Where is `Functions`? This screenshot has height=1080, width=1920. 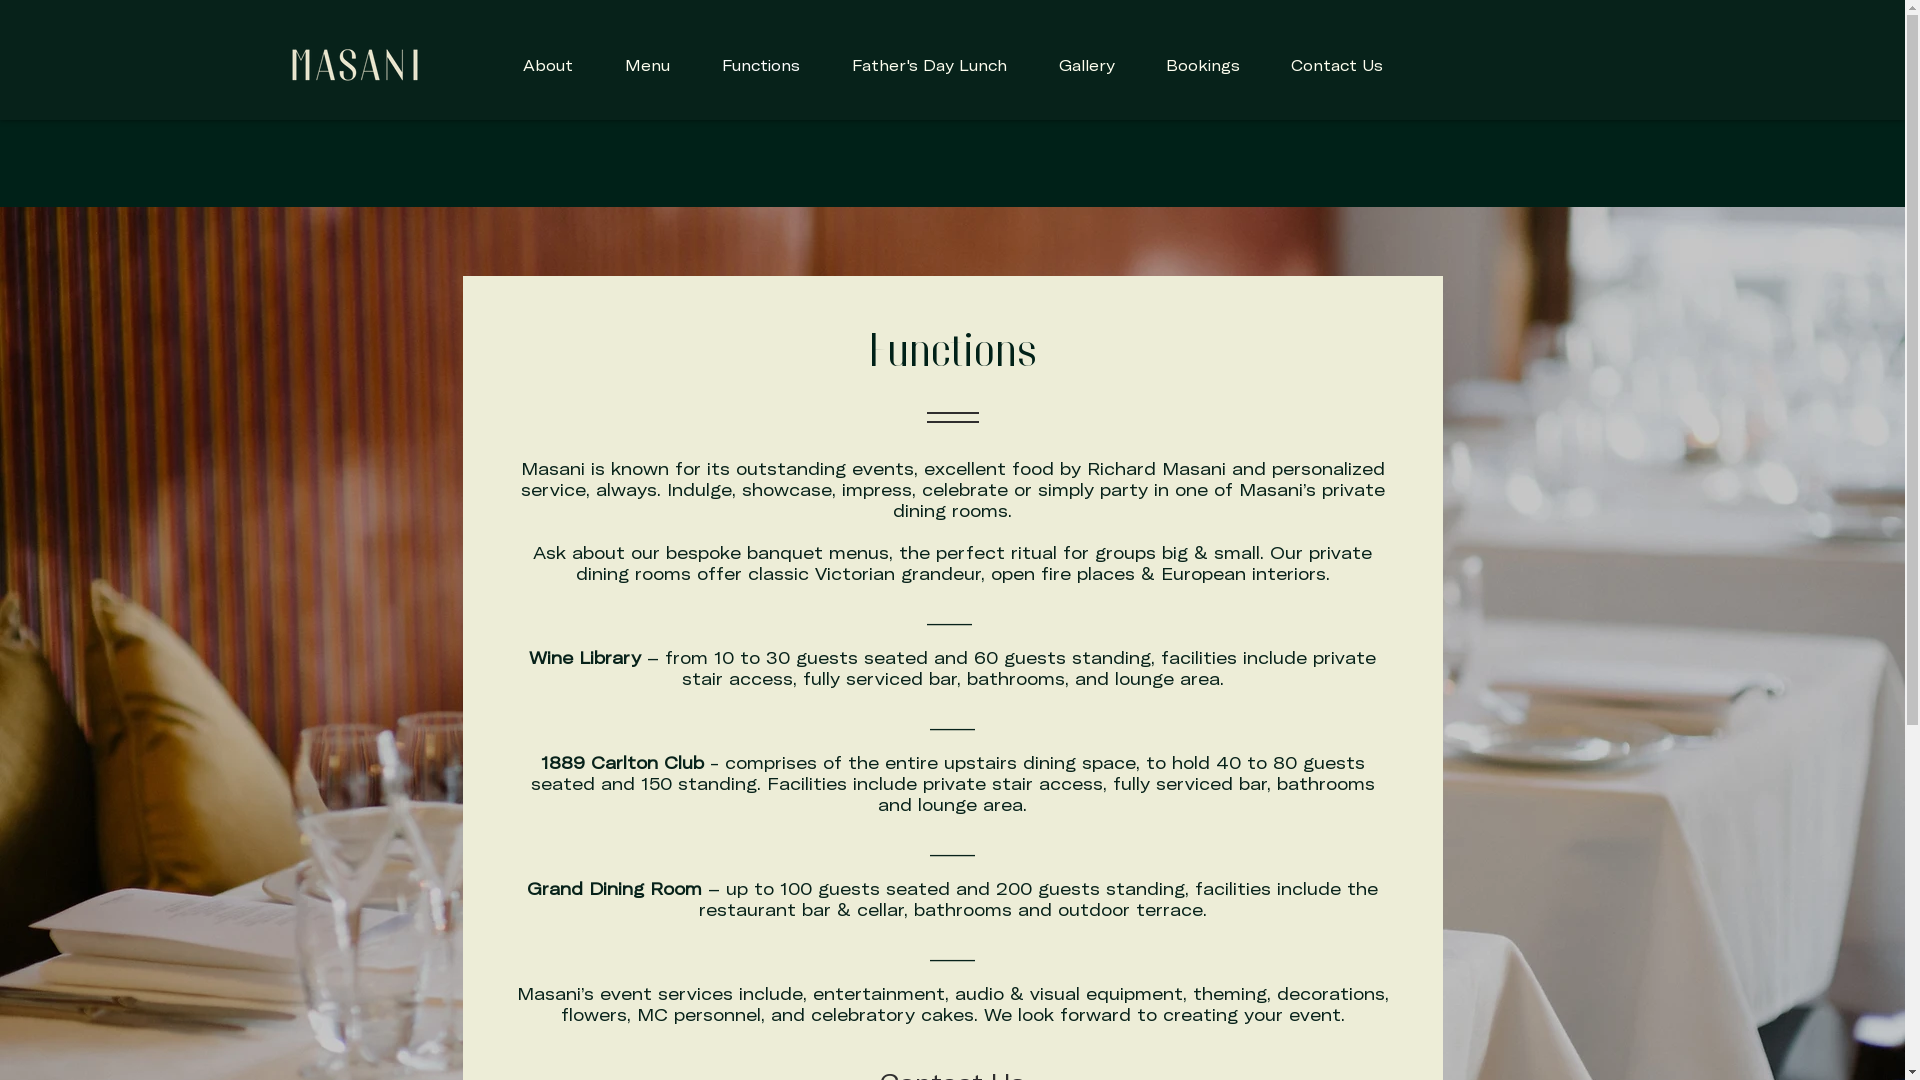 Functions is located at coordinates (761, 66).